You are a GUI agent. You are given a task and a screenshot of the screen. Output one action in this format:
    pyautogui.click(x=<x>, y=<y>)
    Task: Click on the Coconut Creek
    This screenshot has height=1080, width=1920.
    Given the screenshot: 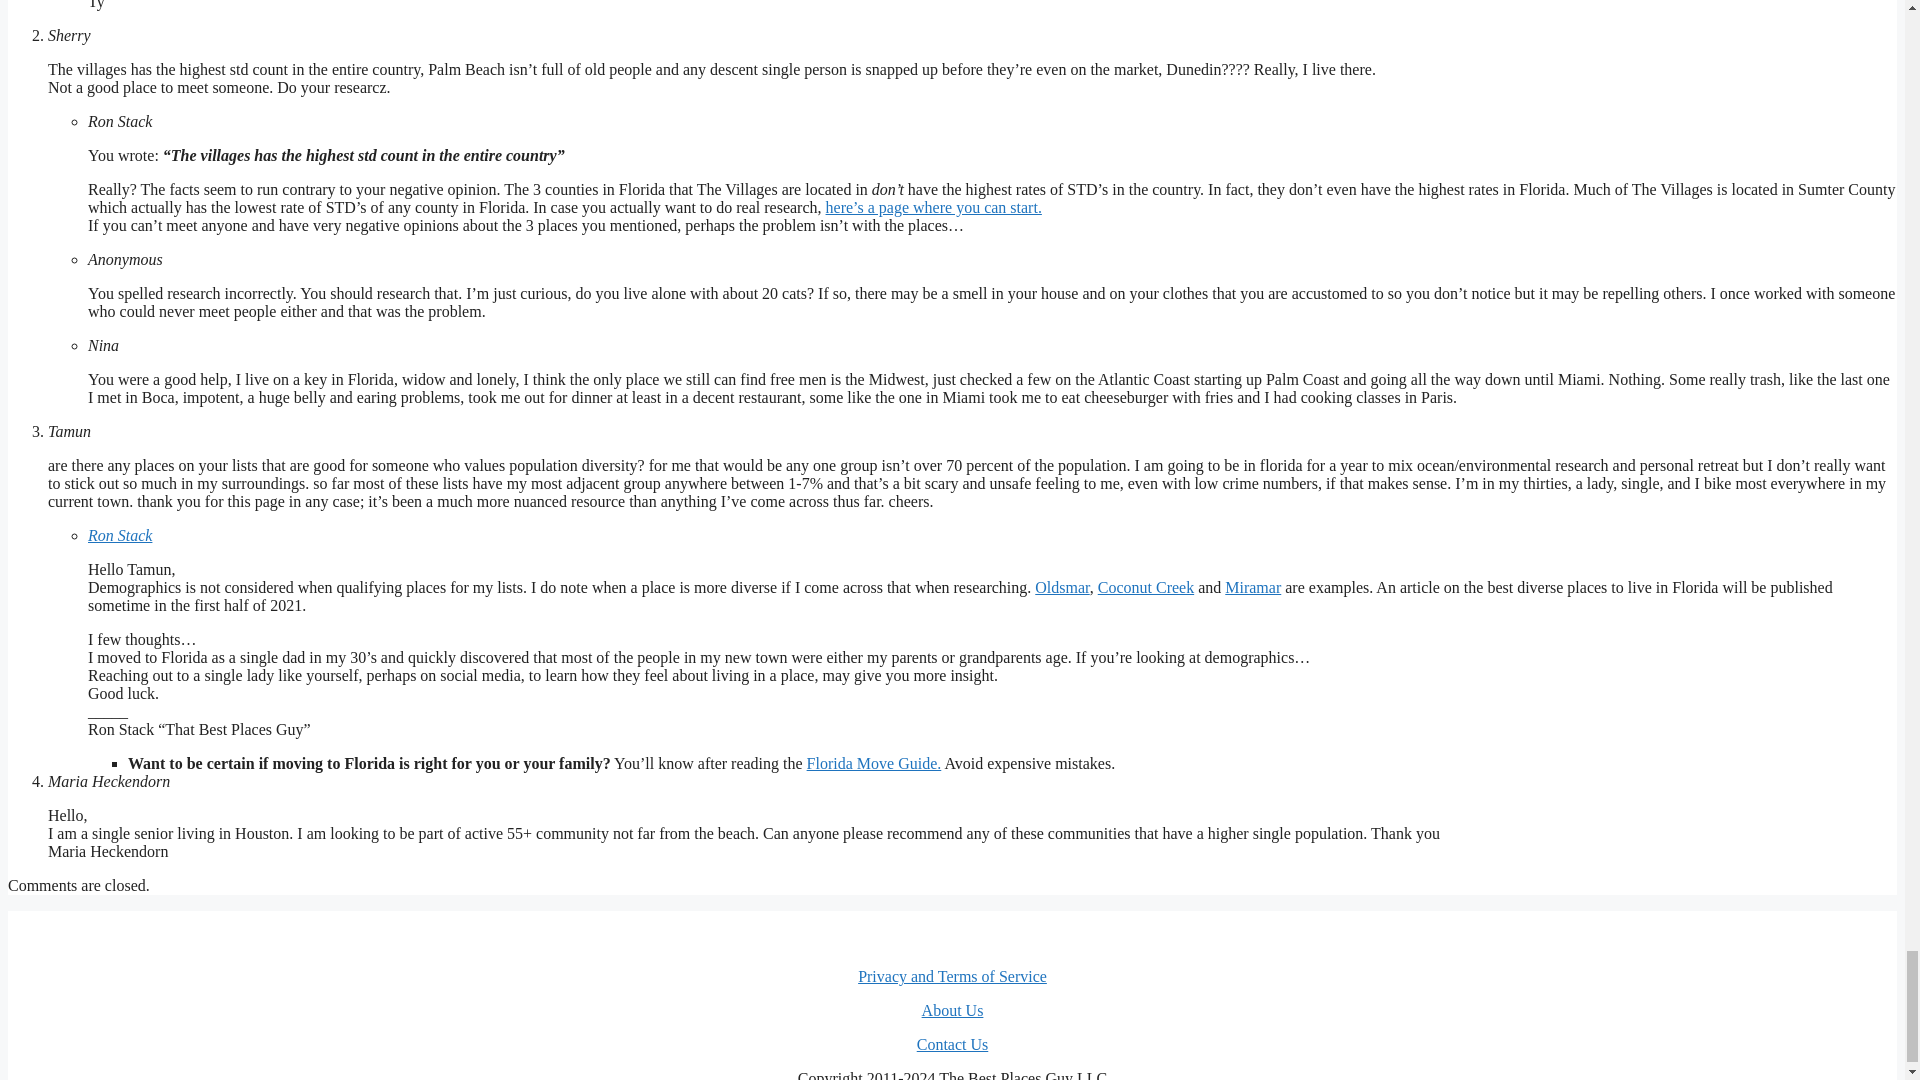 What is the action you would take?
    pyautogui.click(x=1146, y=587)
    